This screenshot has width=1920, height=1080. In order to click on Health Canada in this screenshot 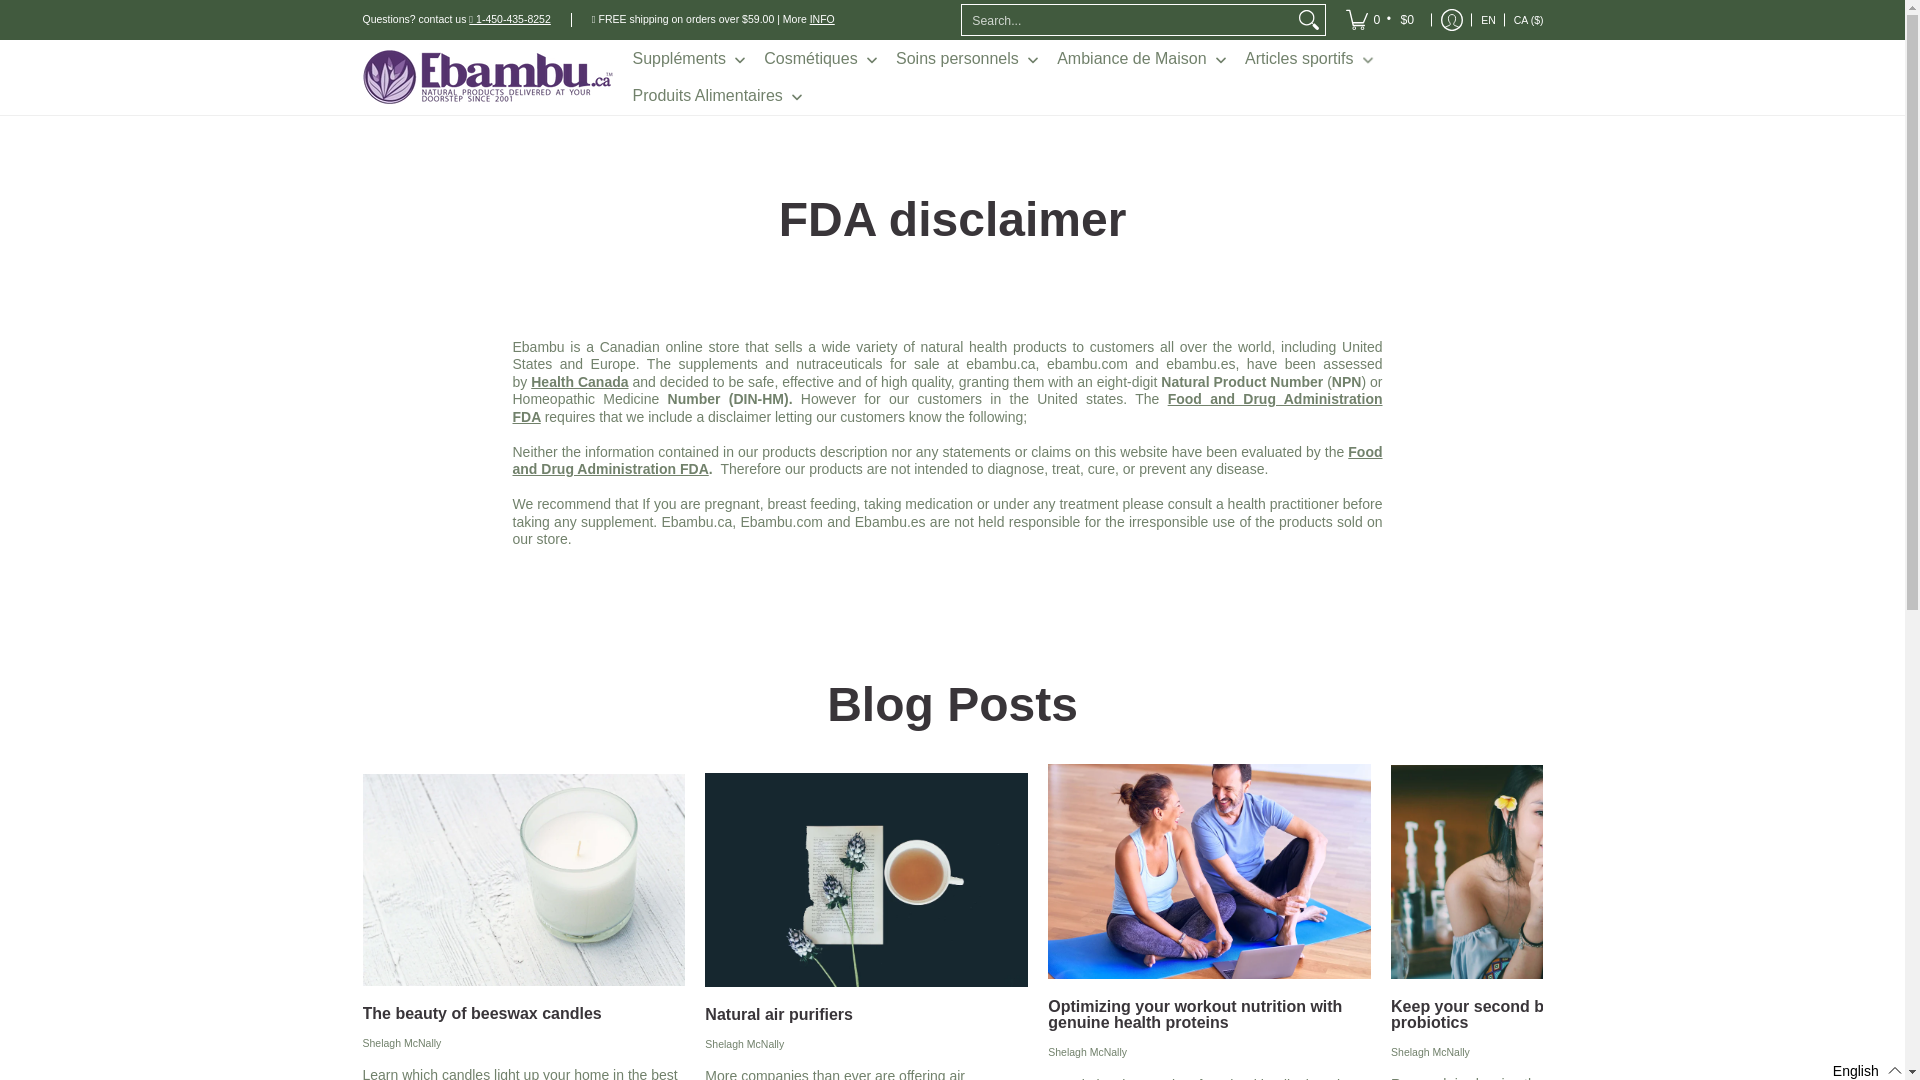, I will do `click(579, 381)`.